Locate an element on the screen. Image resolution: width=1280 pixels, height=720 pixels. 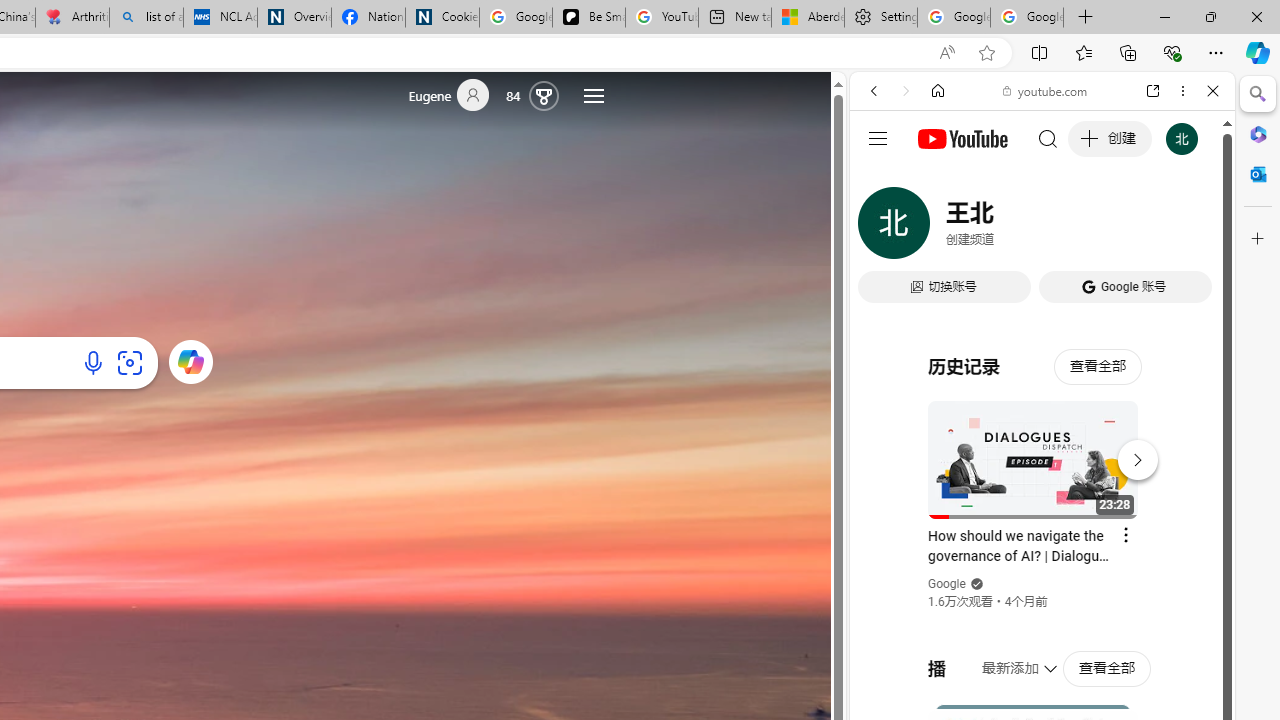
youtube.com is located at coordinates (1046, 90).